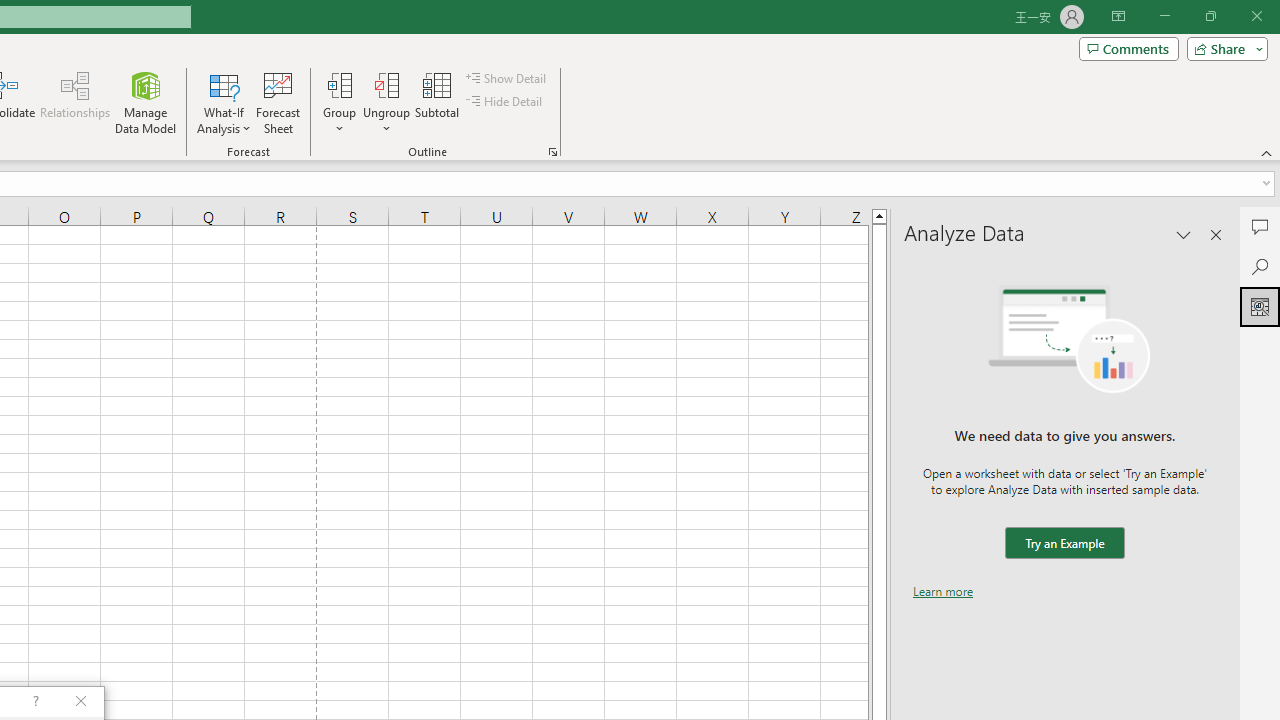 This screenshot has height=720, width=1280. I want to click on Collapse the Ribbon, so click(1267, 152).